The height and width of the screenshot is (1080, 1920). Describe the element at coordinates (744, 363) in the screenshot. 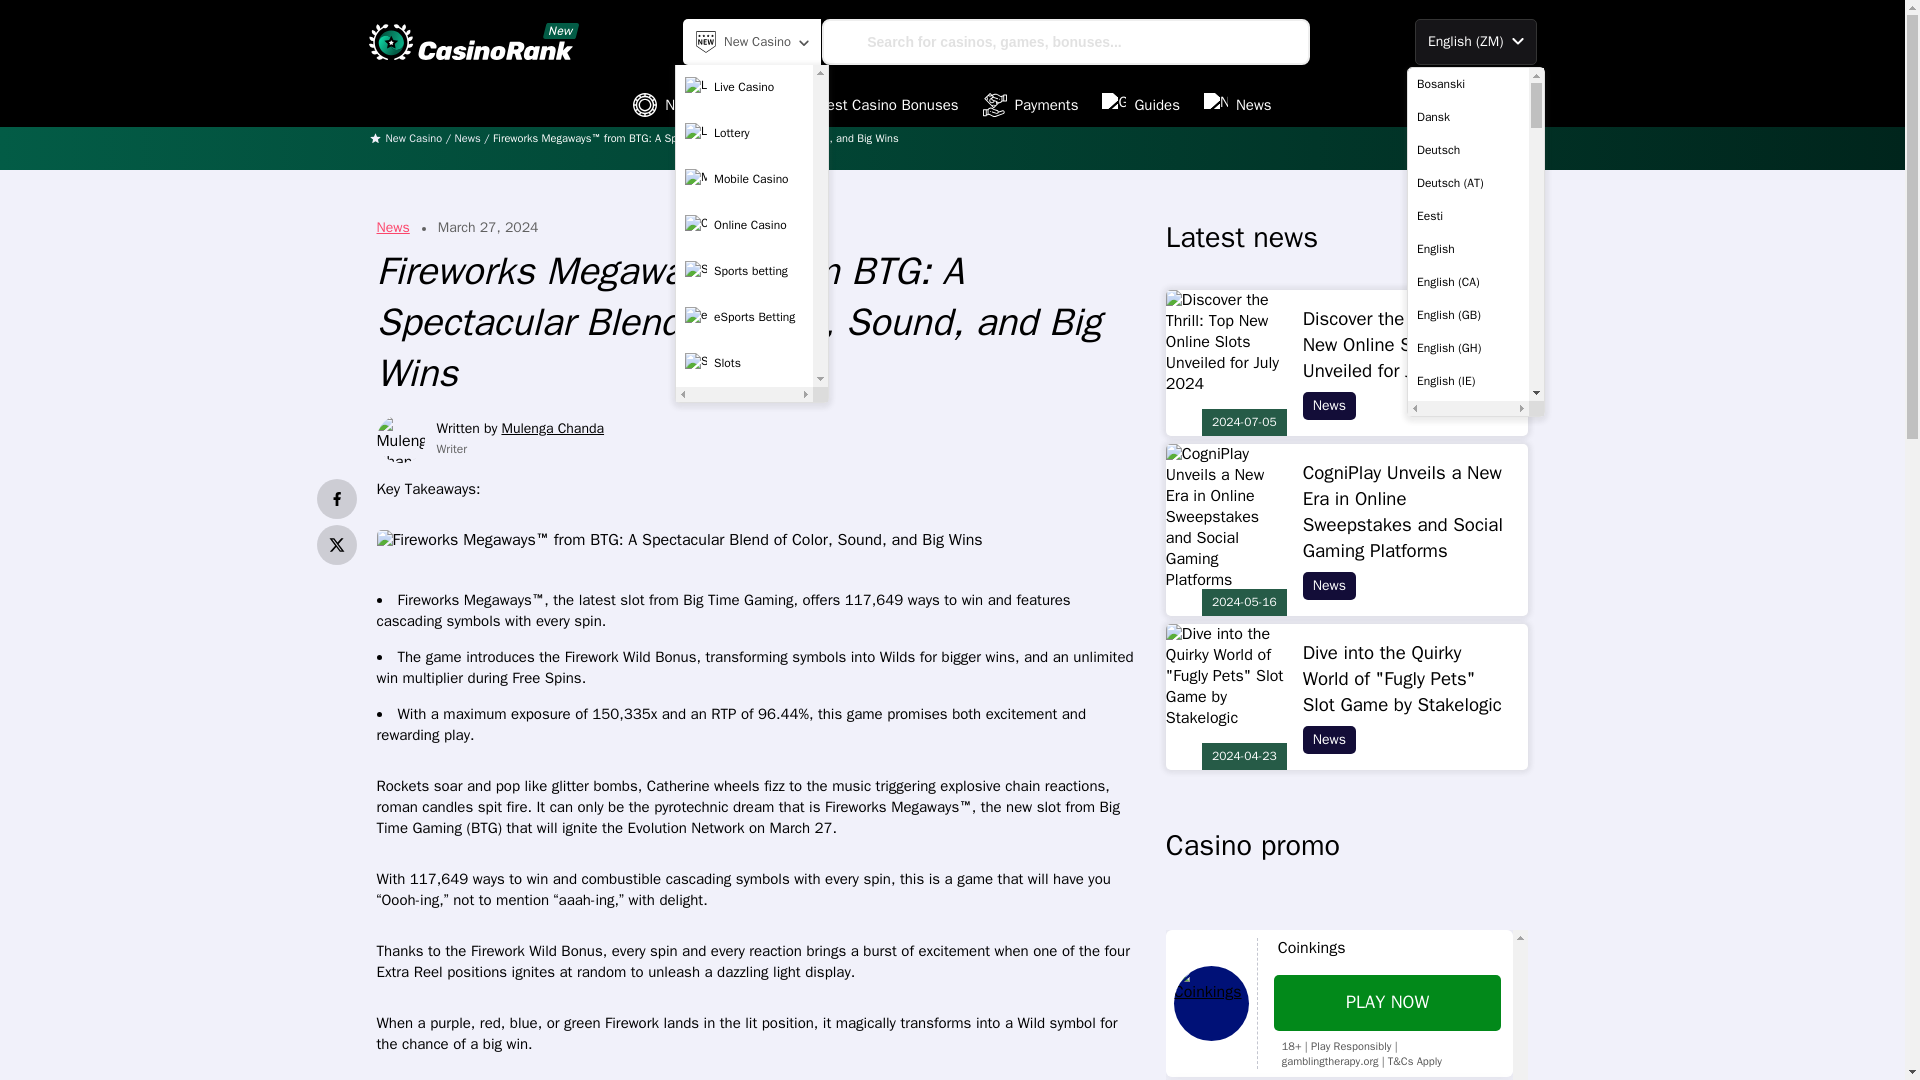

I see `Slots` at that location.